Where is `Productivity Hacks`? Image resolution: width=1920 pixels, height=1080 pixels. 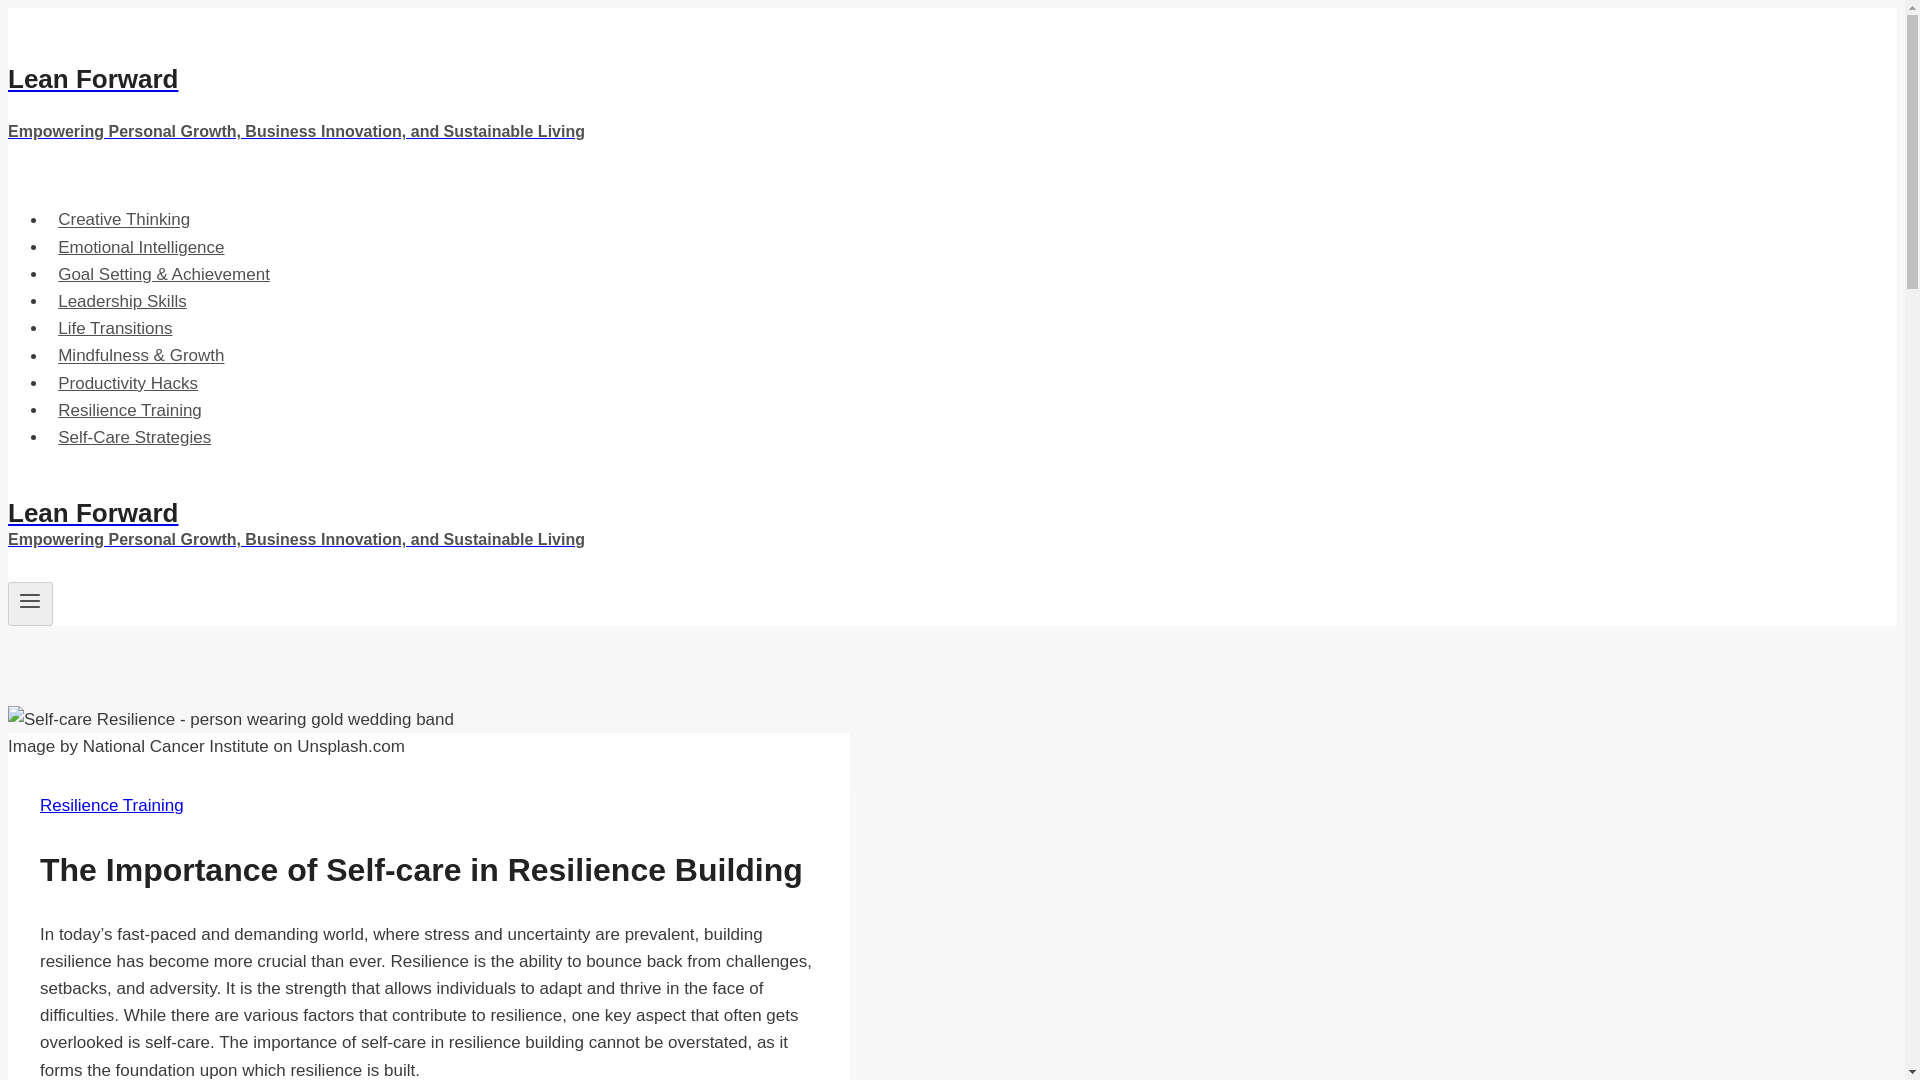 Productivity Hacks is located at coordinates (128, 382).